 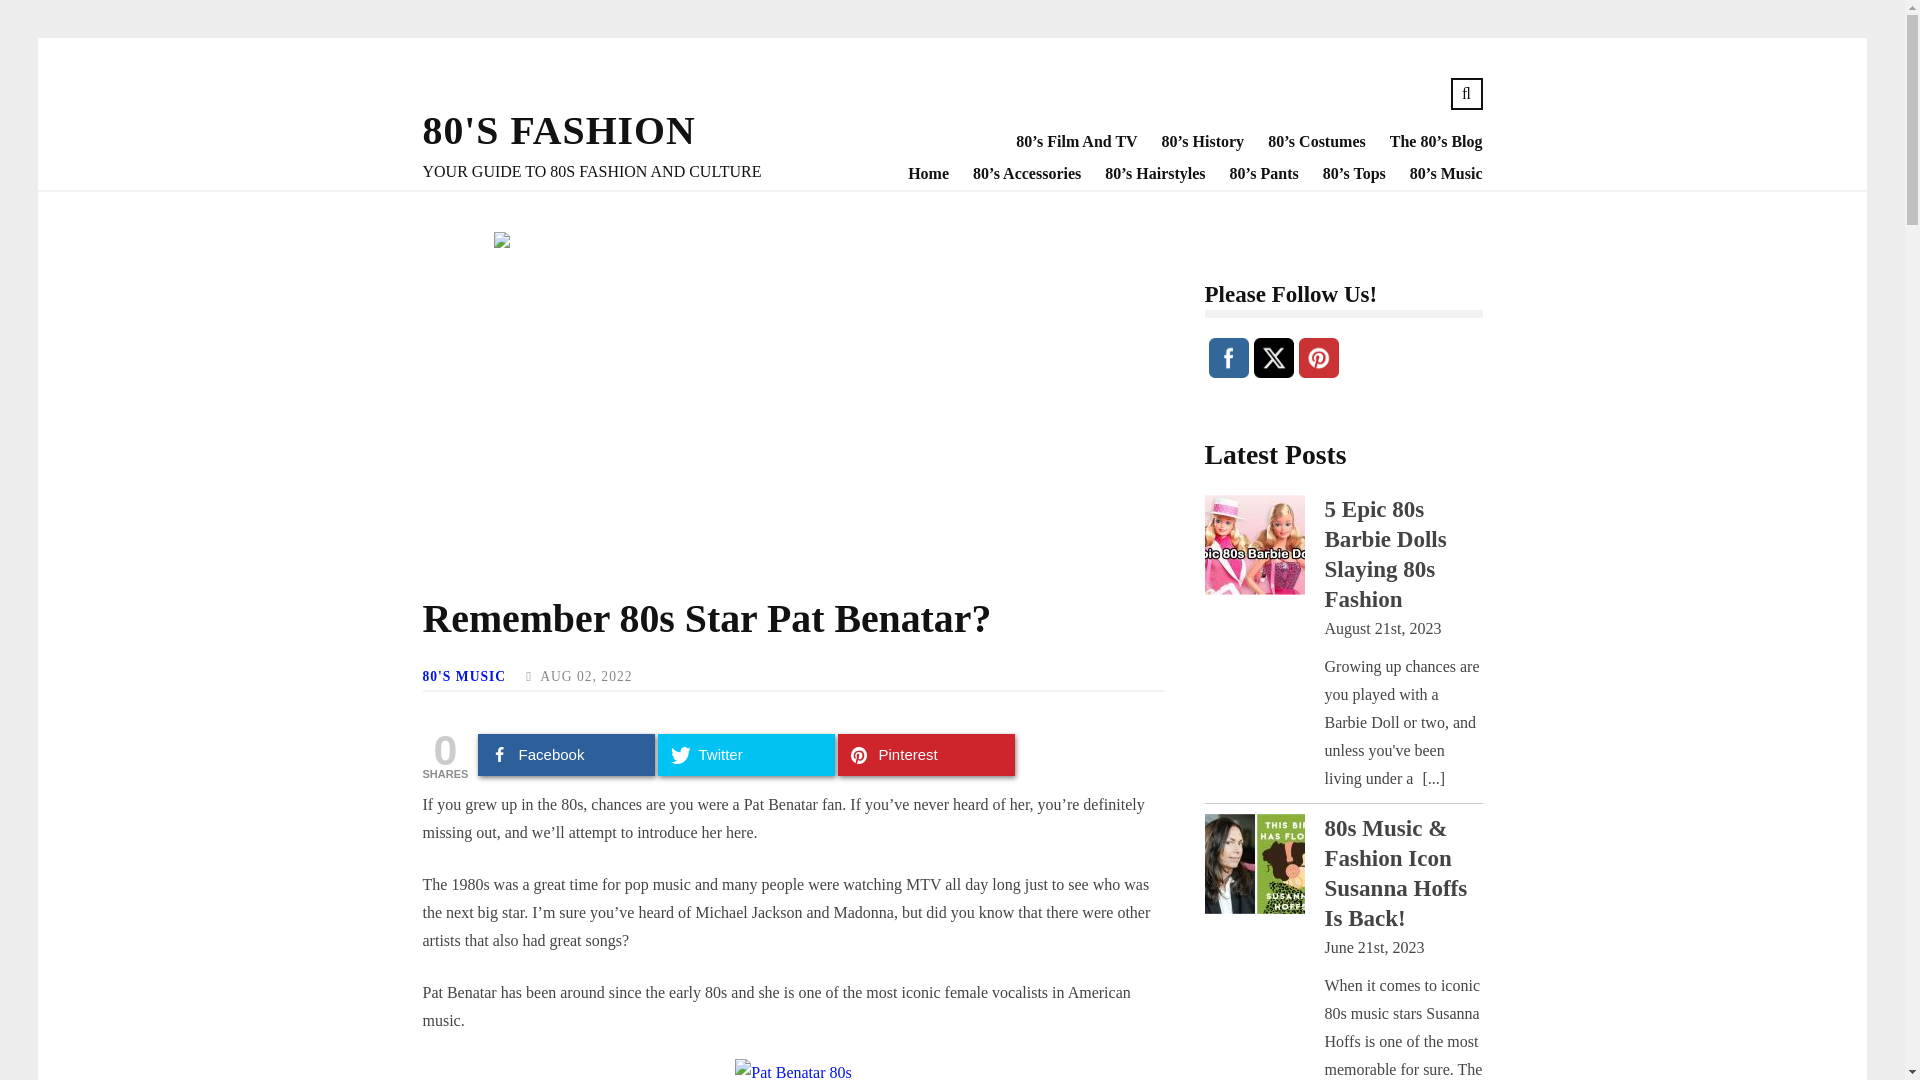 I want to click on Twitter, so click(x=1274, y=358).